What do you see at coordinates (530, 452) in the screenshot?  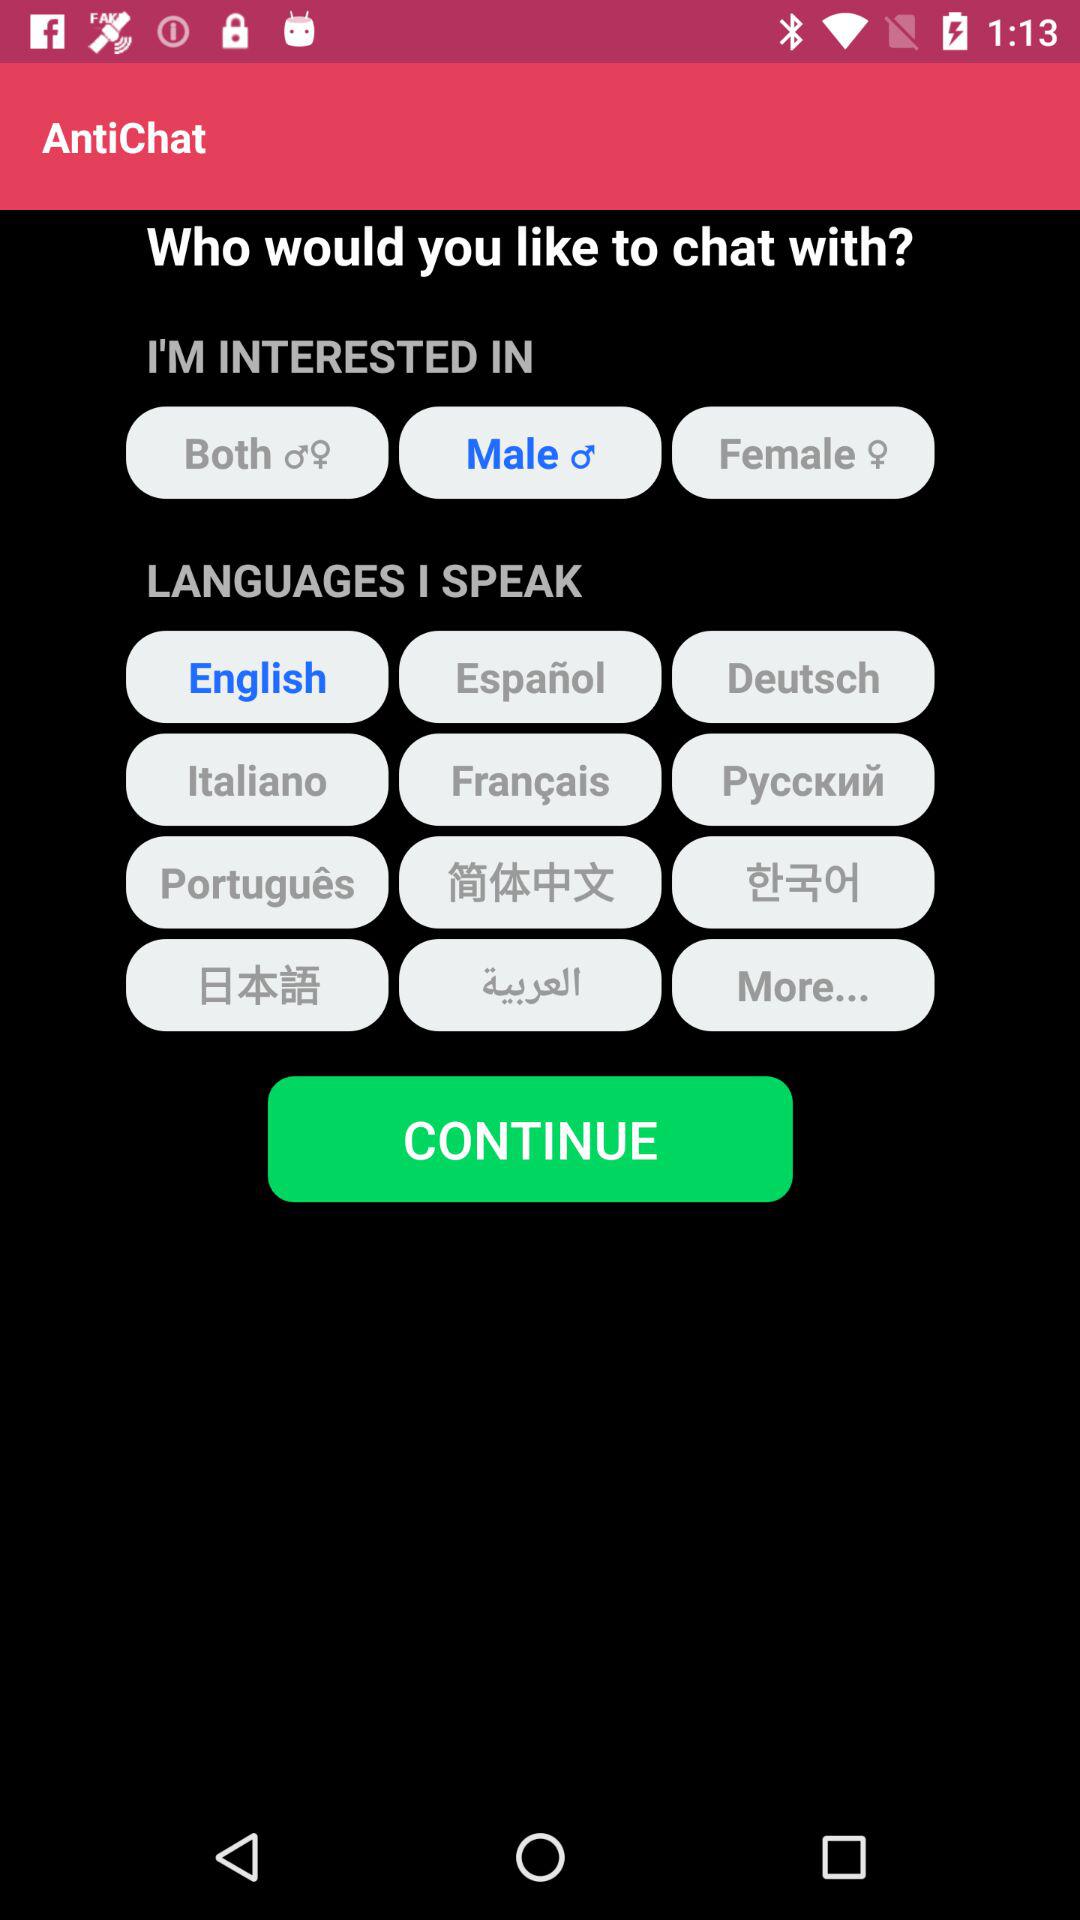 I see `open item above languages i speak icon` at bounding box center [530, 452].